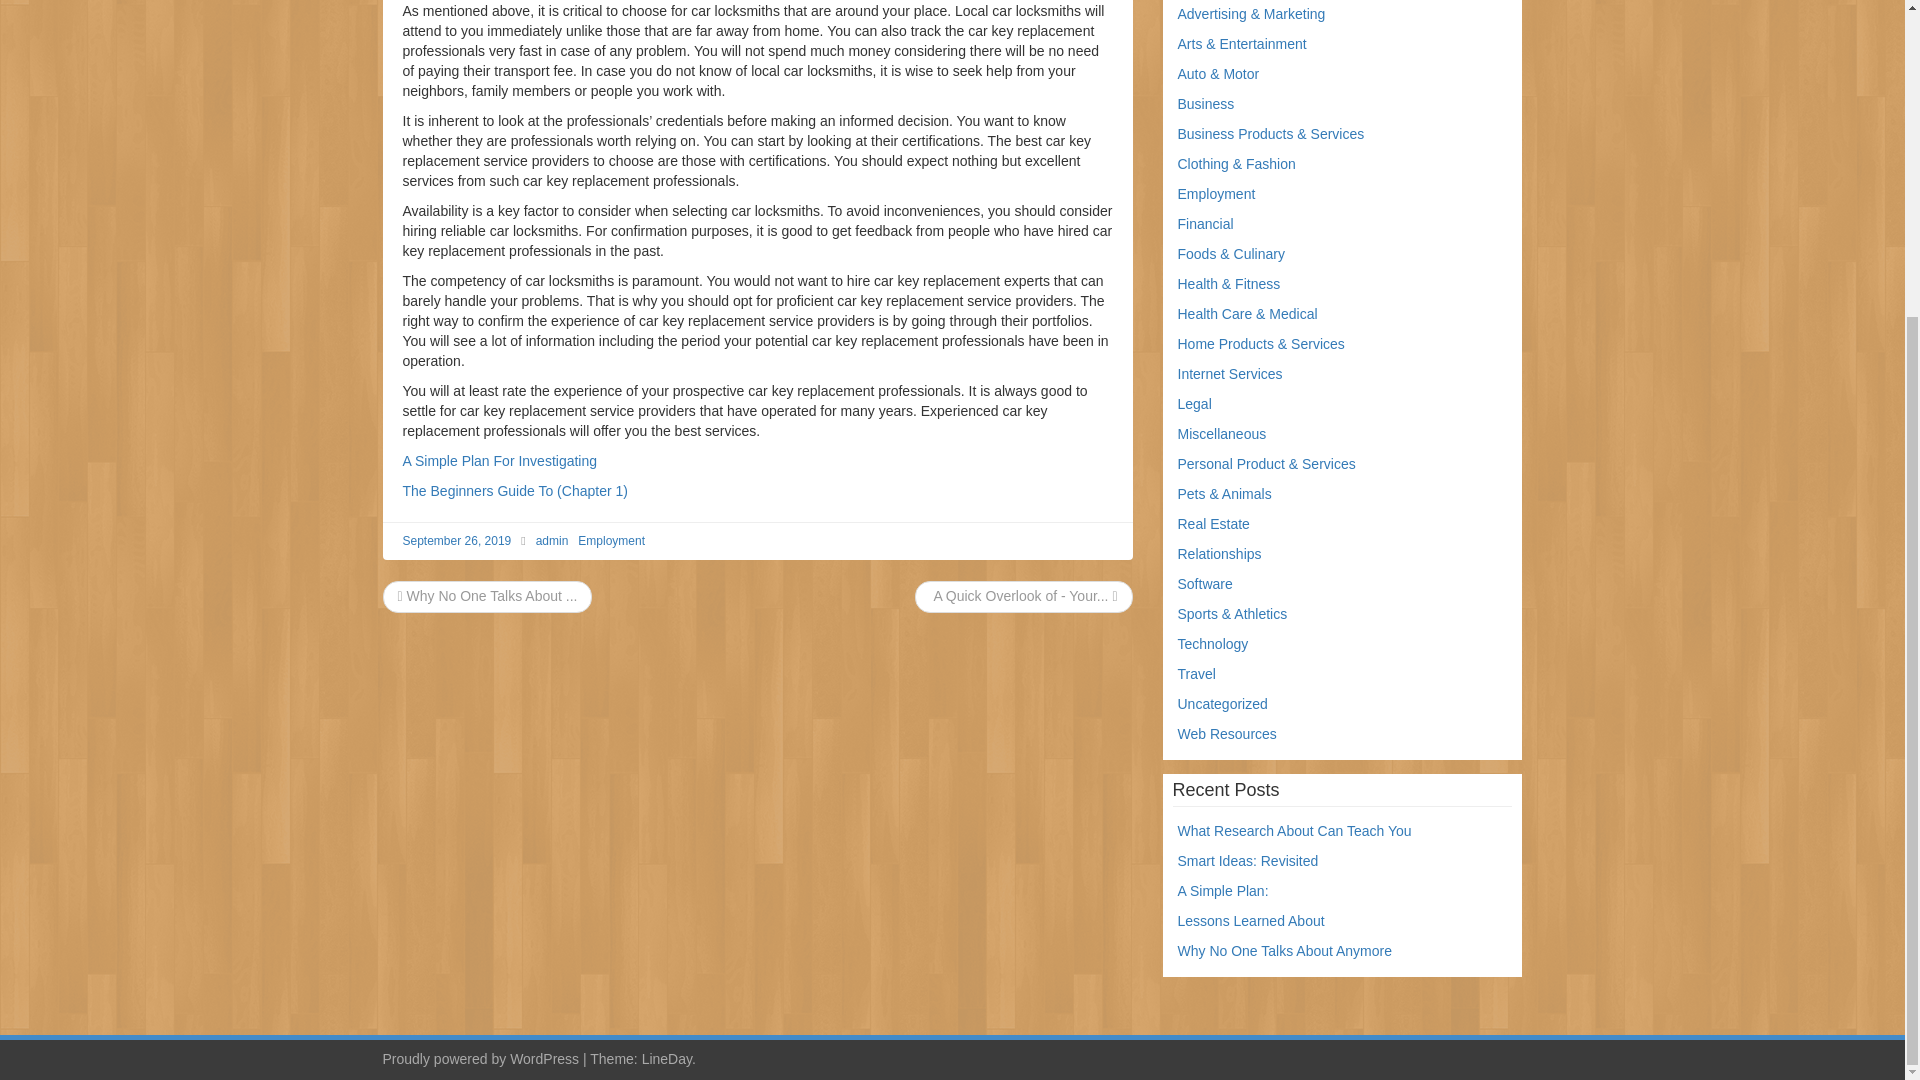  Describe the element at coordinates (1205, 583) in the screenshot. I see `Software` at that location.